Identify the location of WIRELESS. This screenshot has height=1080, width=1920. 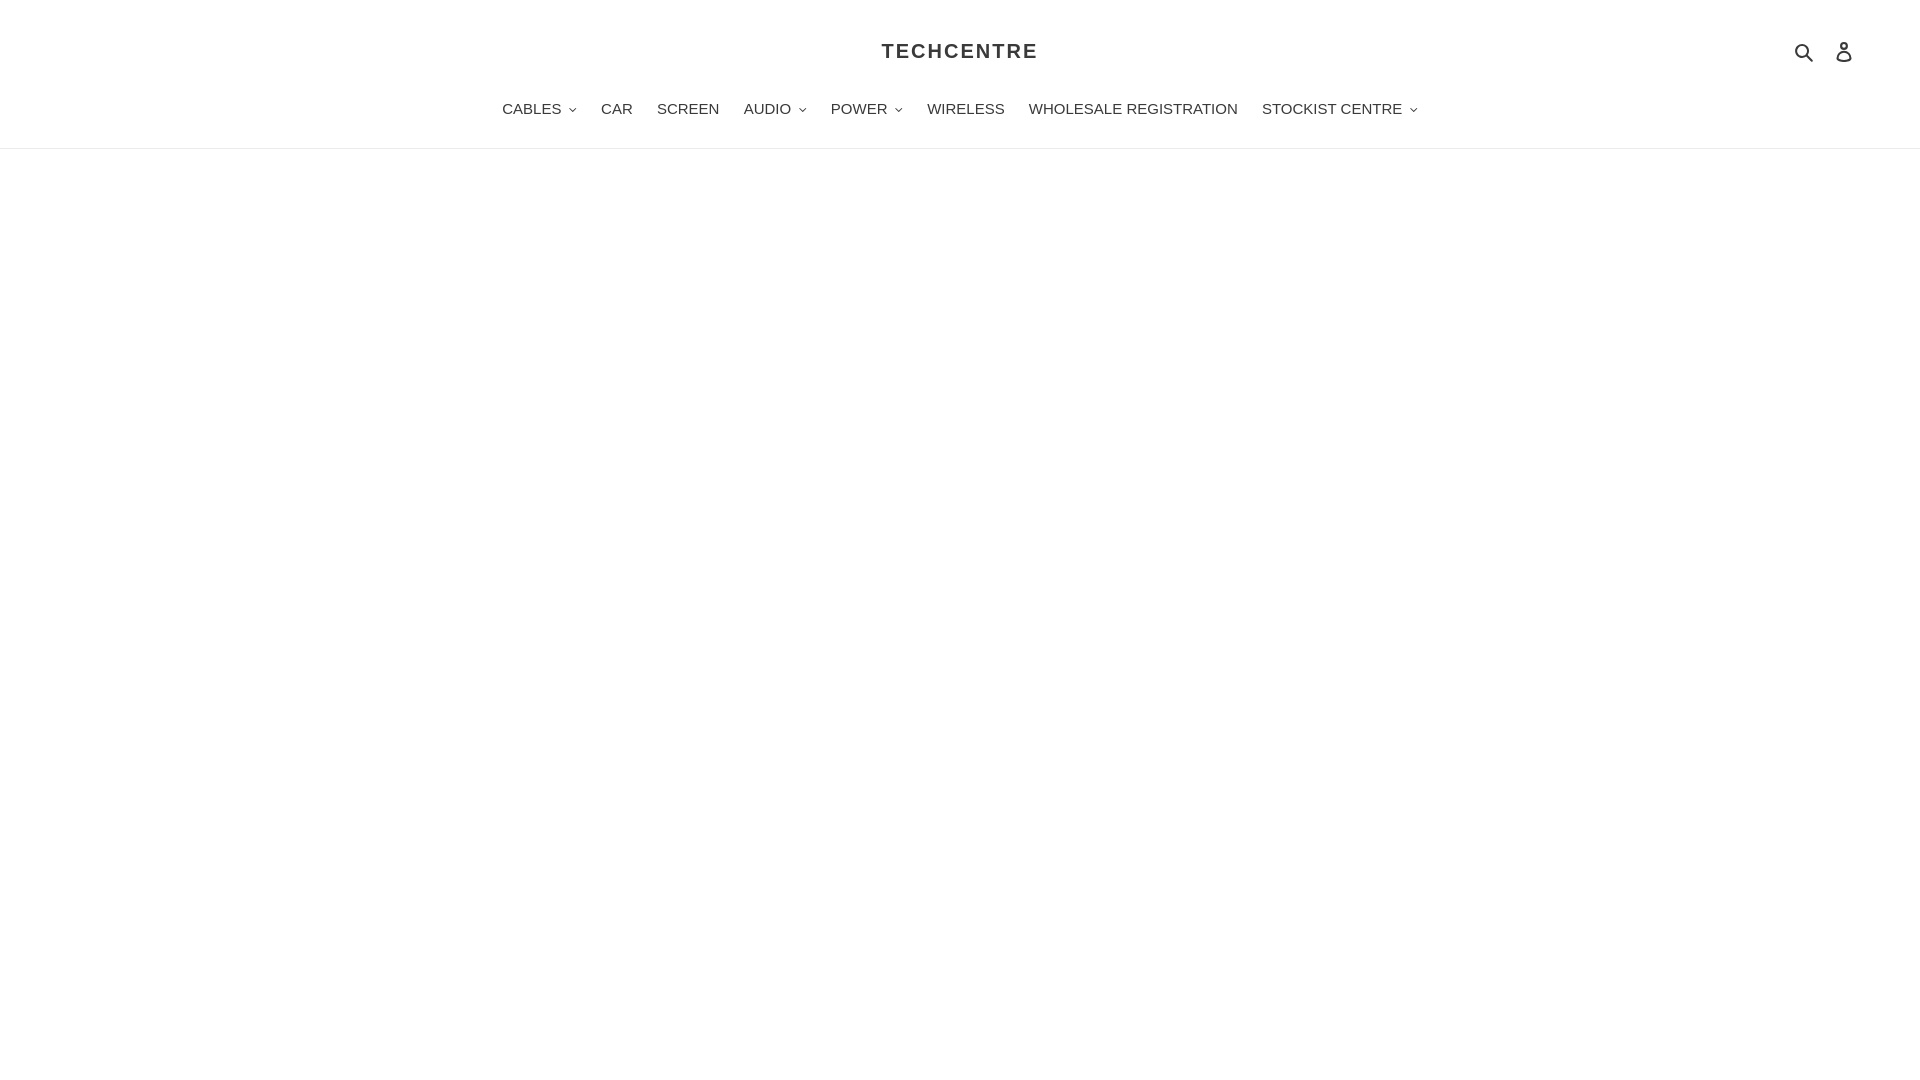
(966, 111).